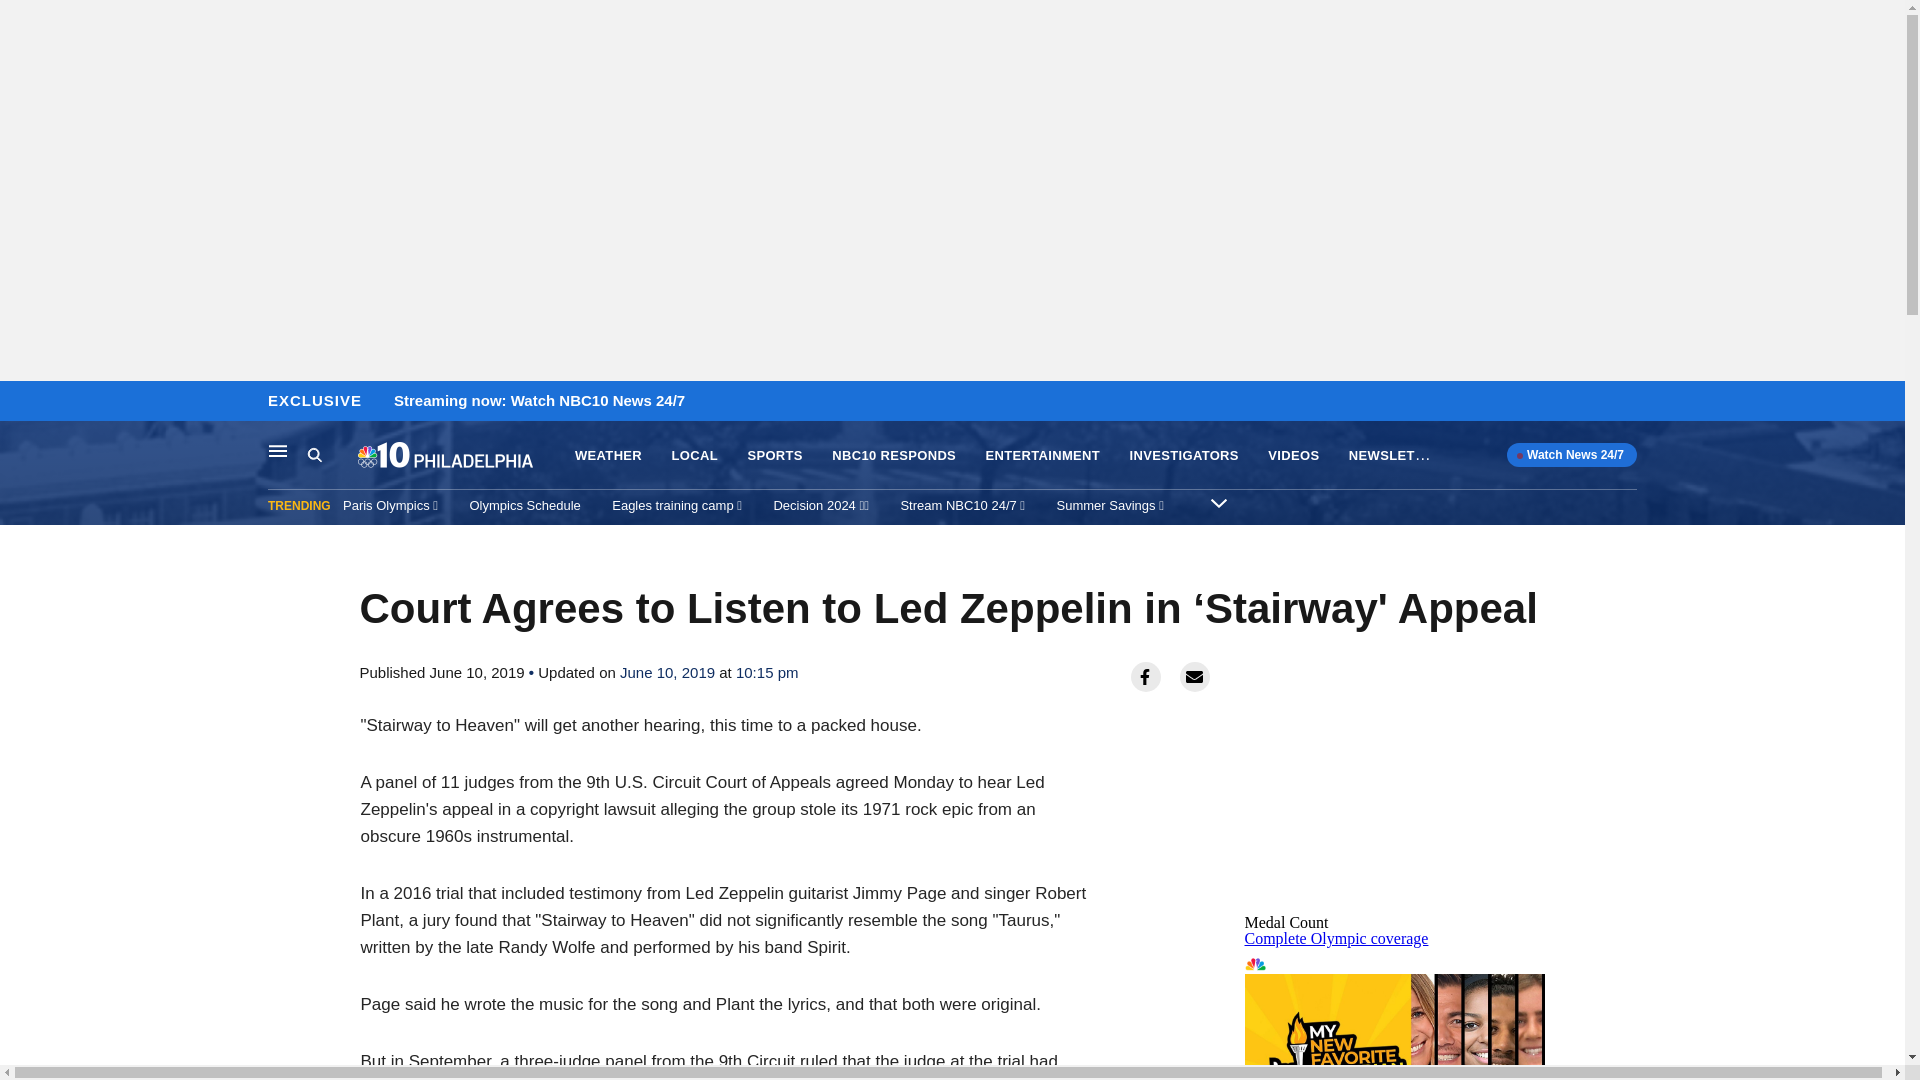 The width and height of the screenshot is (1920, 1080). What do you see at coordinates (894, 456) in the screenshot?
I see `NBC10 RESPONDS` at bounding box center [894, 456].